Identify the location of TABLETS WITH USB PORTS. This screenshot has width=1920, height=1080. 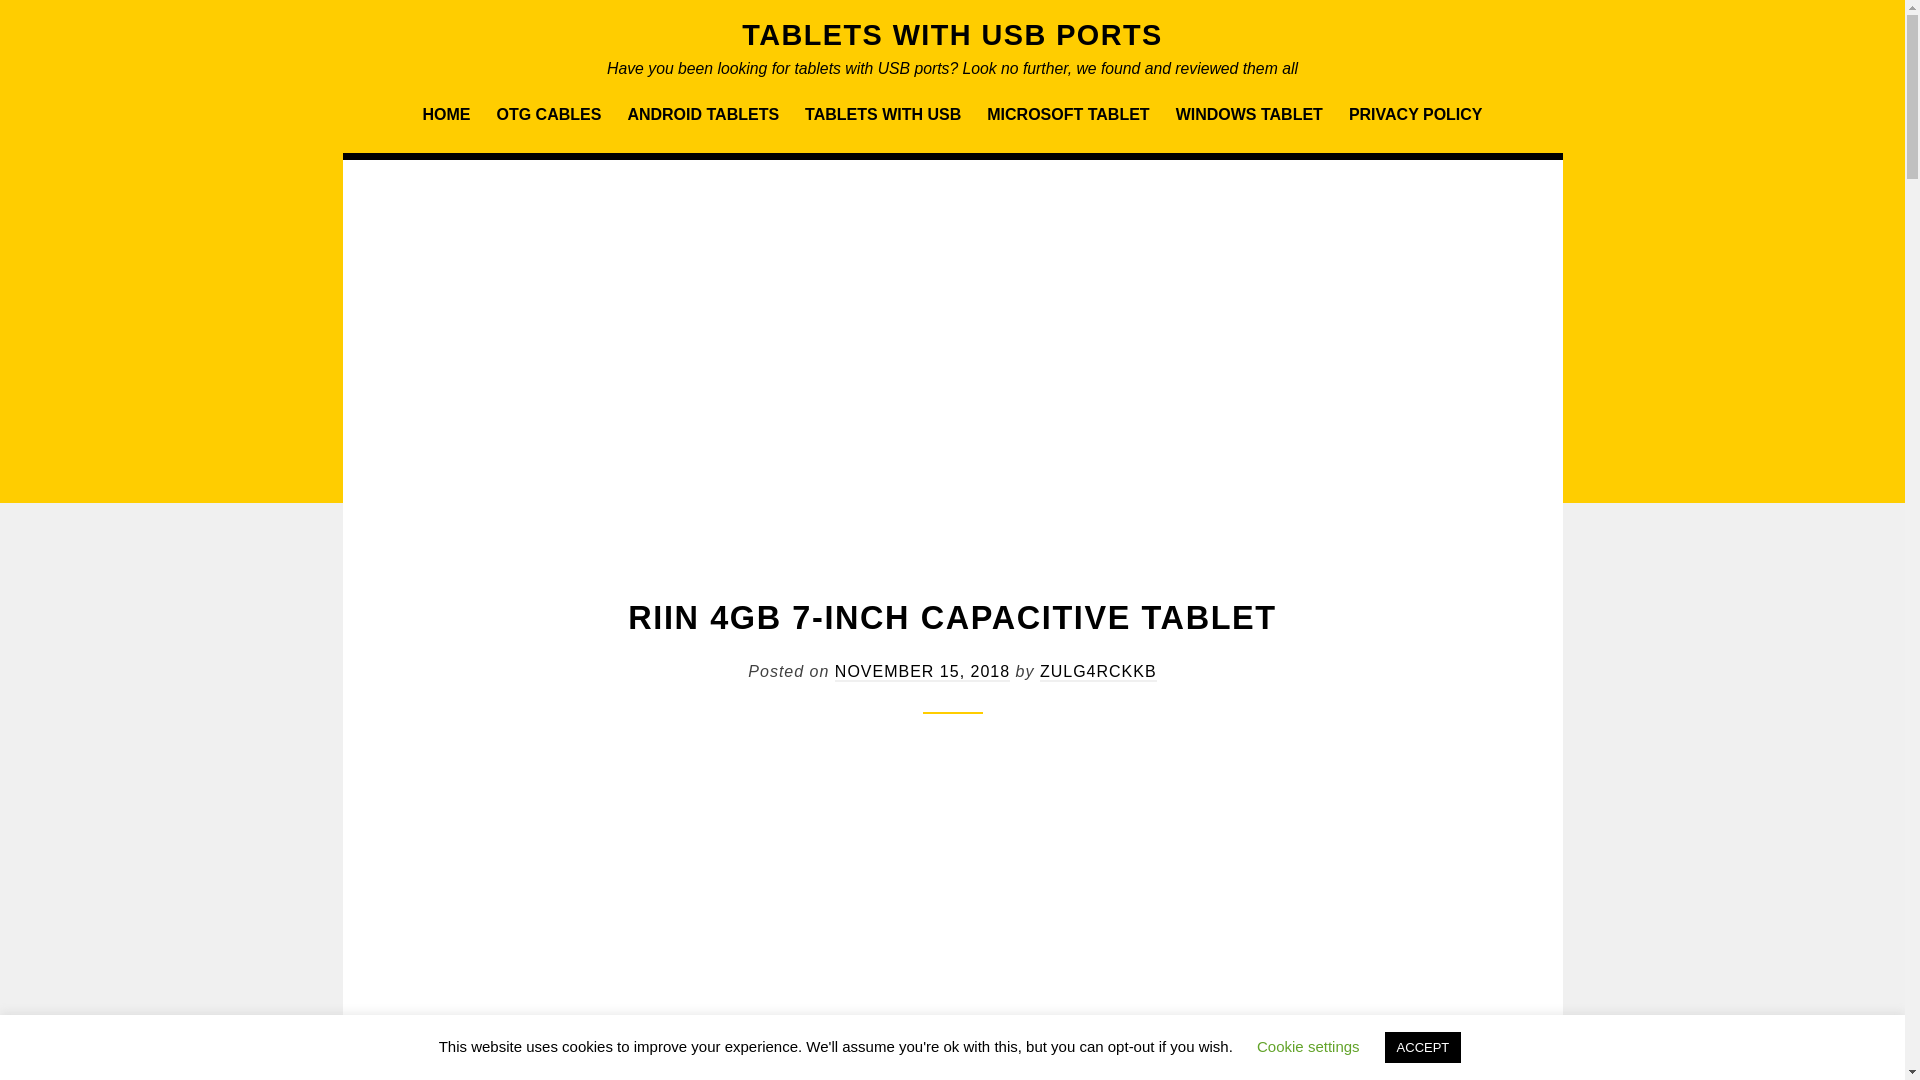
(951, 34).